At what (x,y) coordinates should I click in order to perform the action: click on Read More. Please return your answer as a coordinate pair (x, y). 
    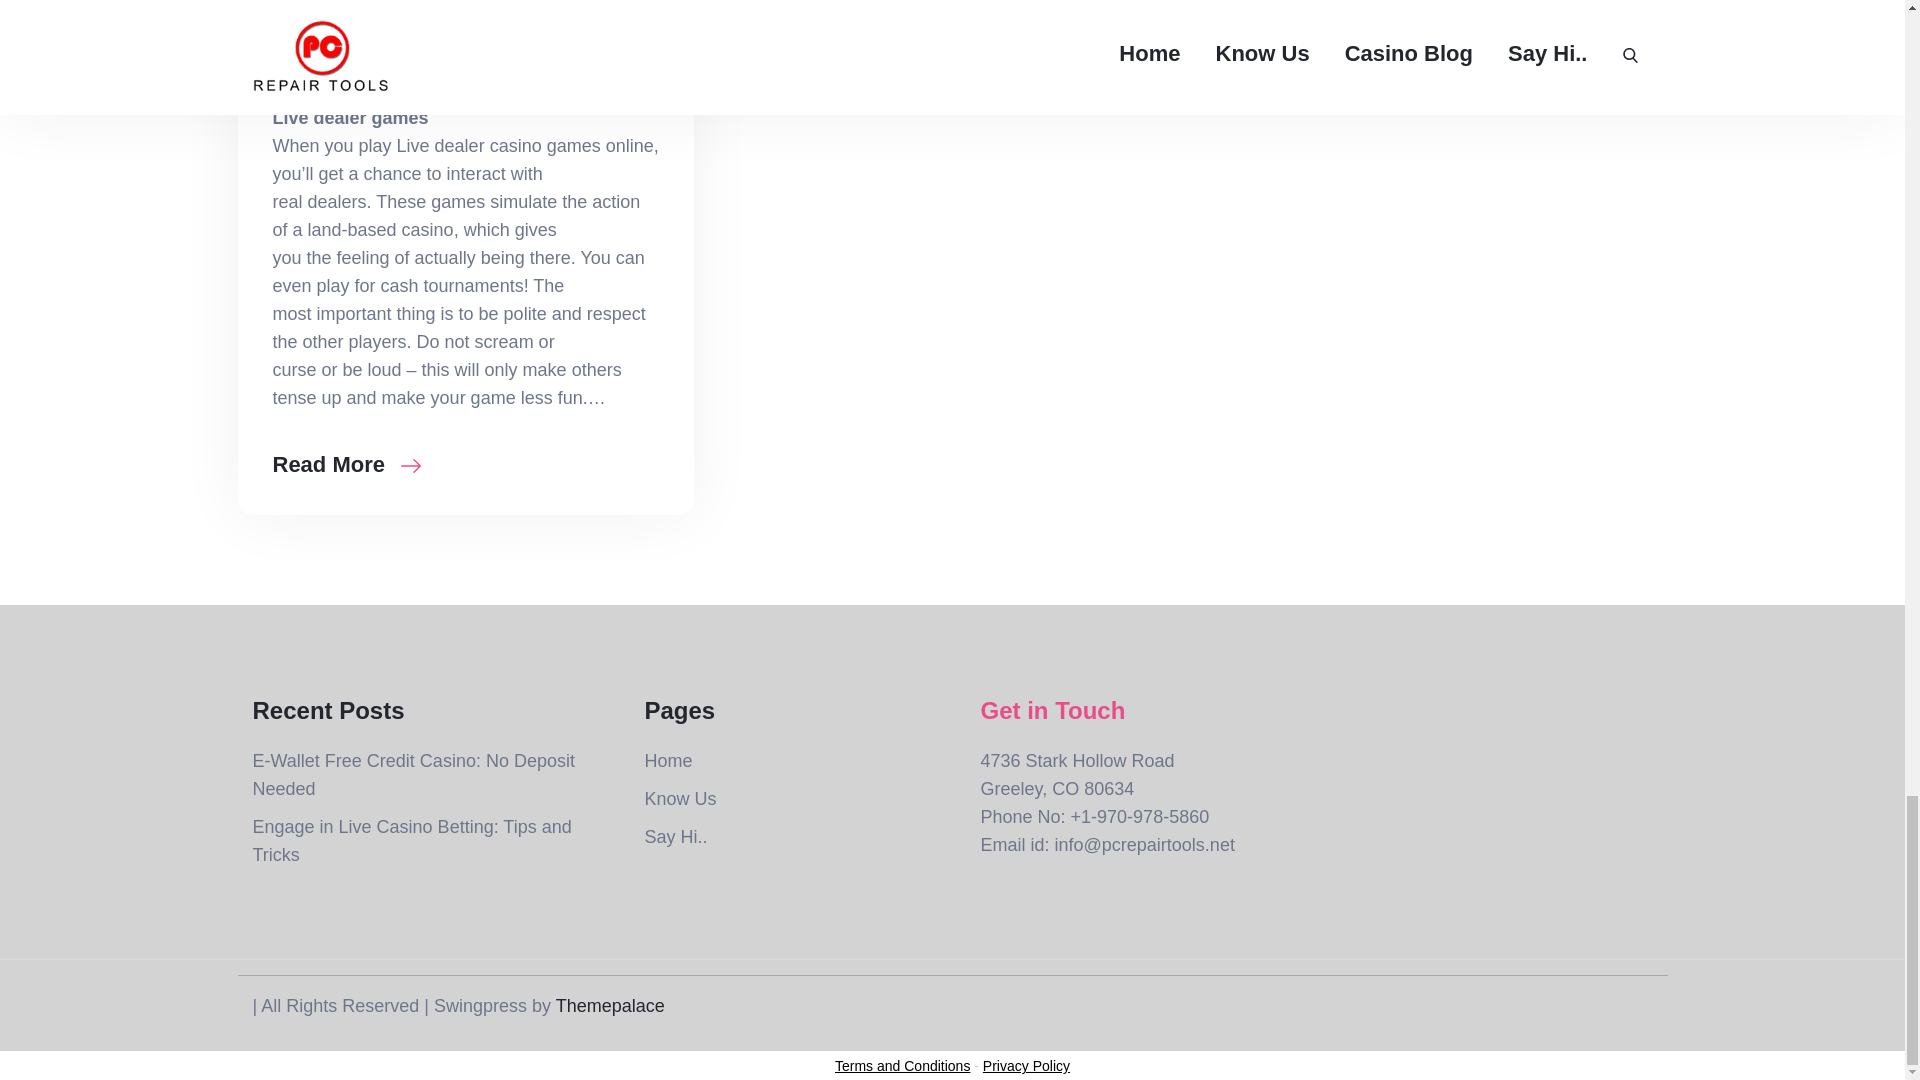
    Looking at the image, I should click on (346, 465).